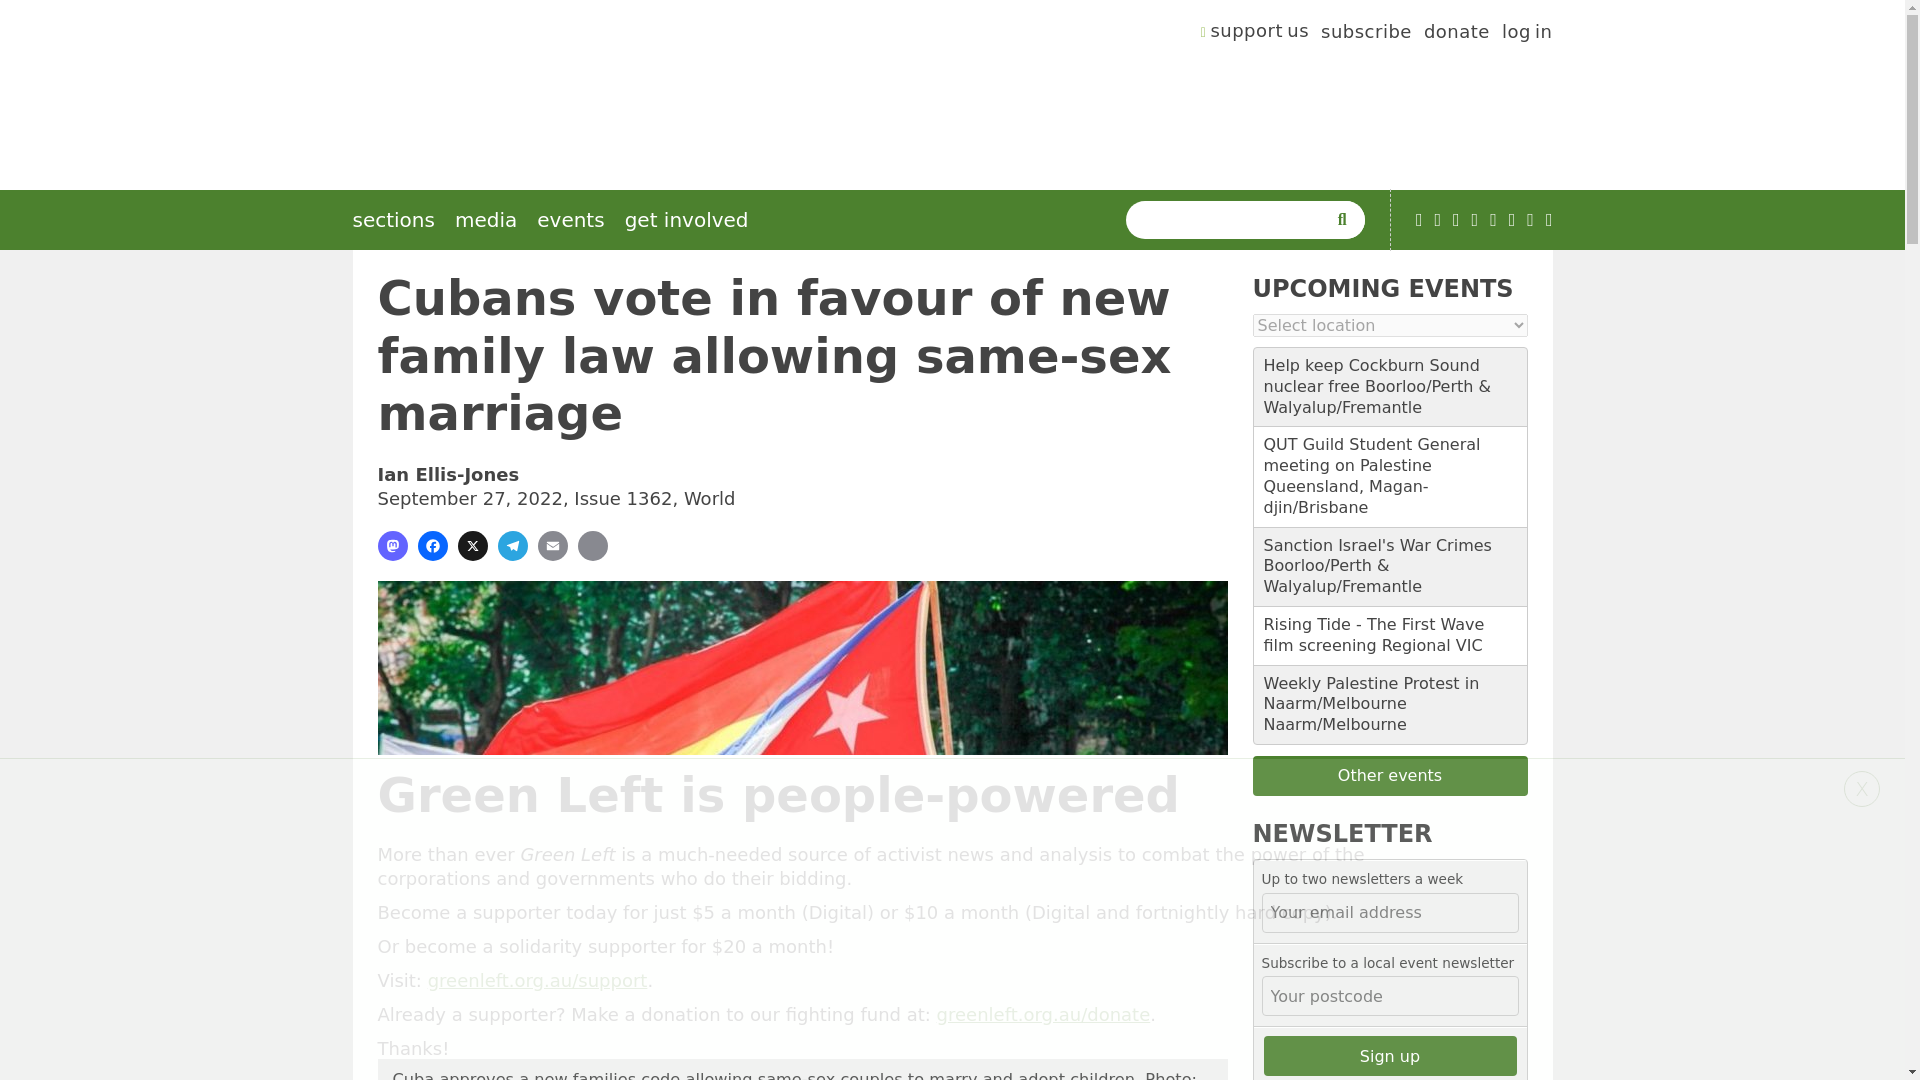 The height and width of the screenshot is (1080, 1920). Describe the element at coordinates (1390, 1055) in the screenshot. I see `Sign up` at that location.